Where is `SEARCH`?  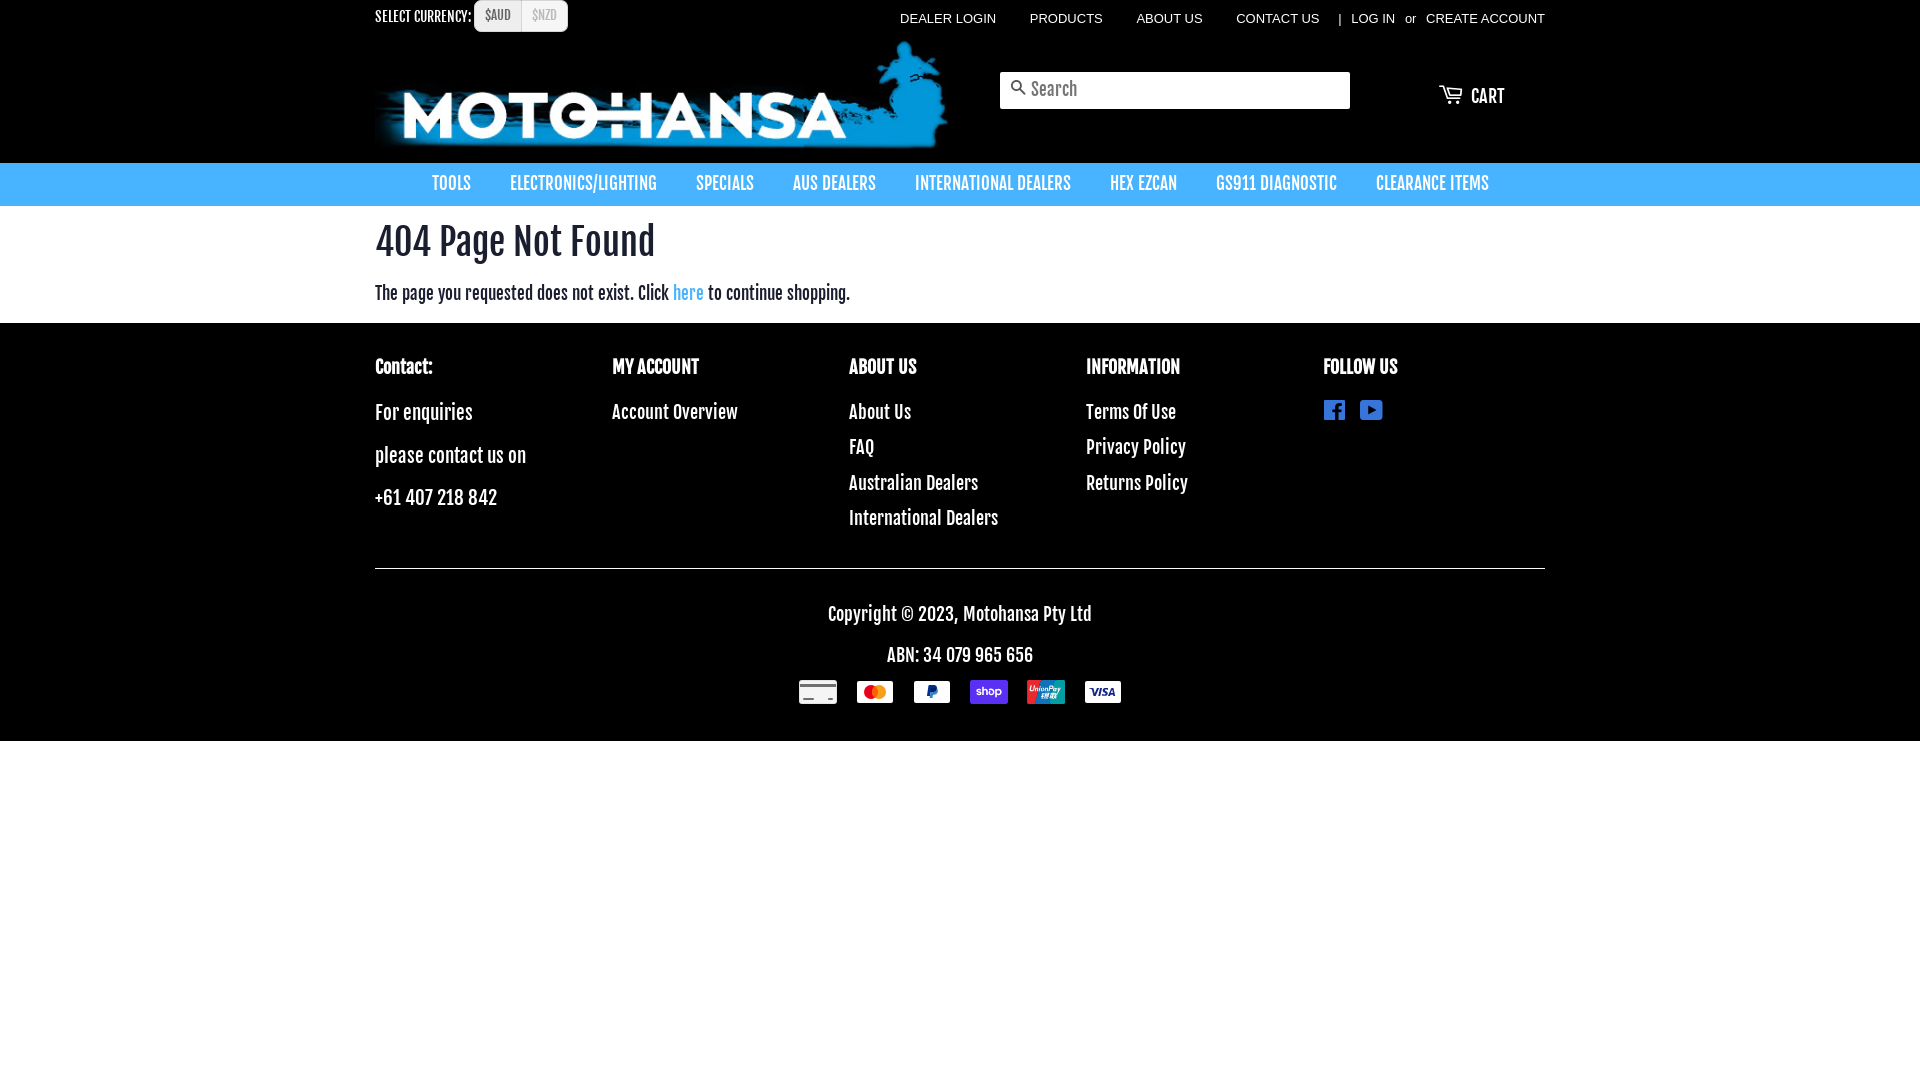 SEARCH is located at coordinates (1018, 88).